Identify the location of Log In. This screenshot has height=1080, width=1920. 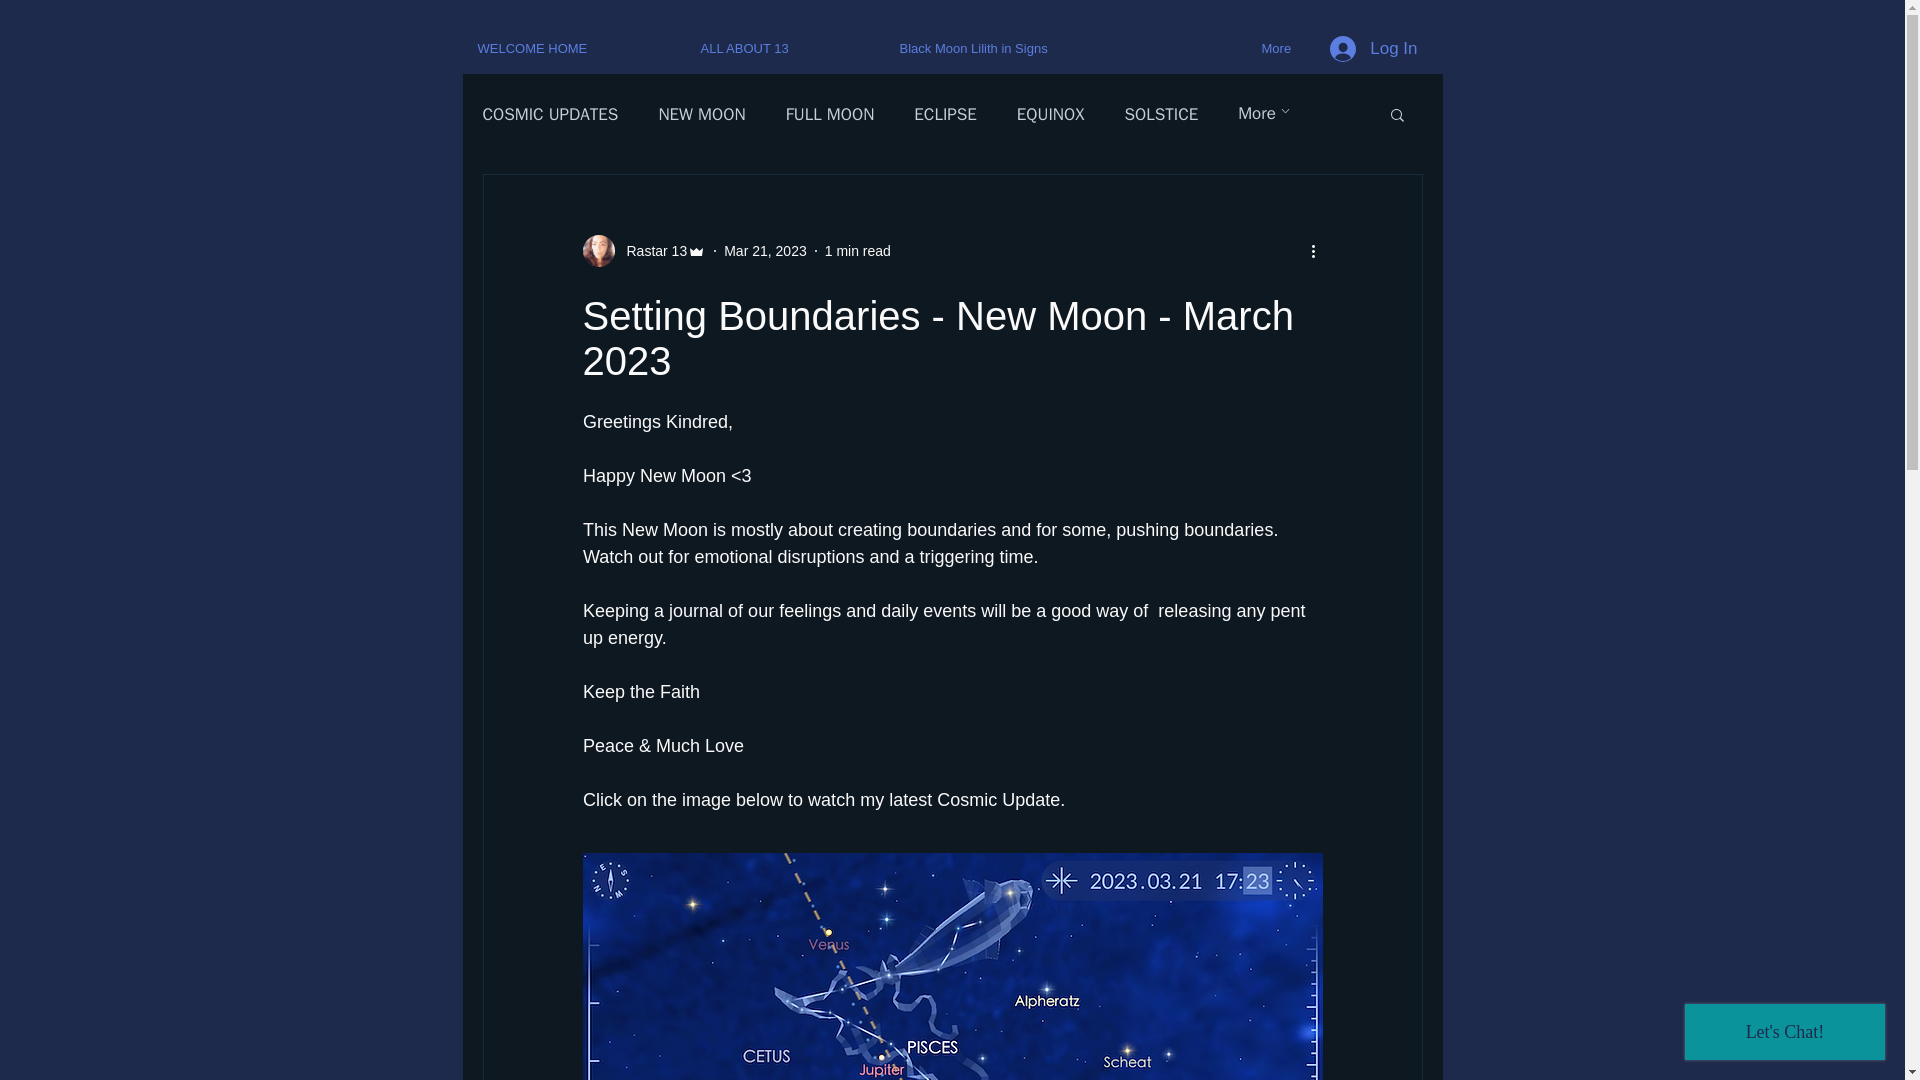
(1372, 49).